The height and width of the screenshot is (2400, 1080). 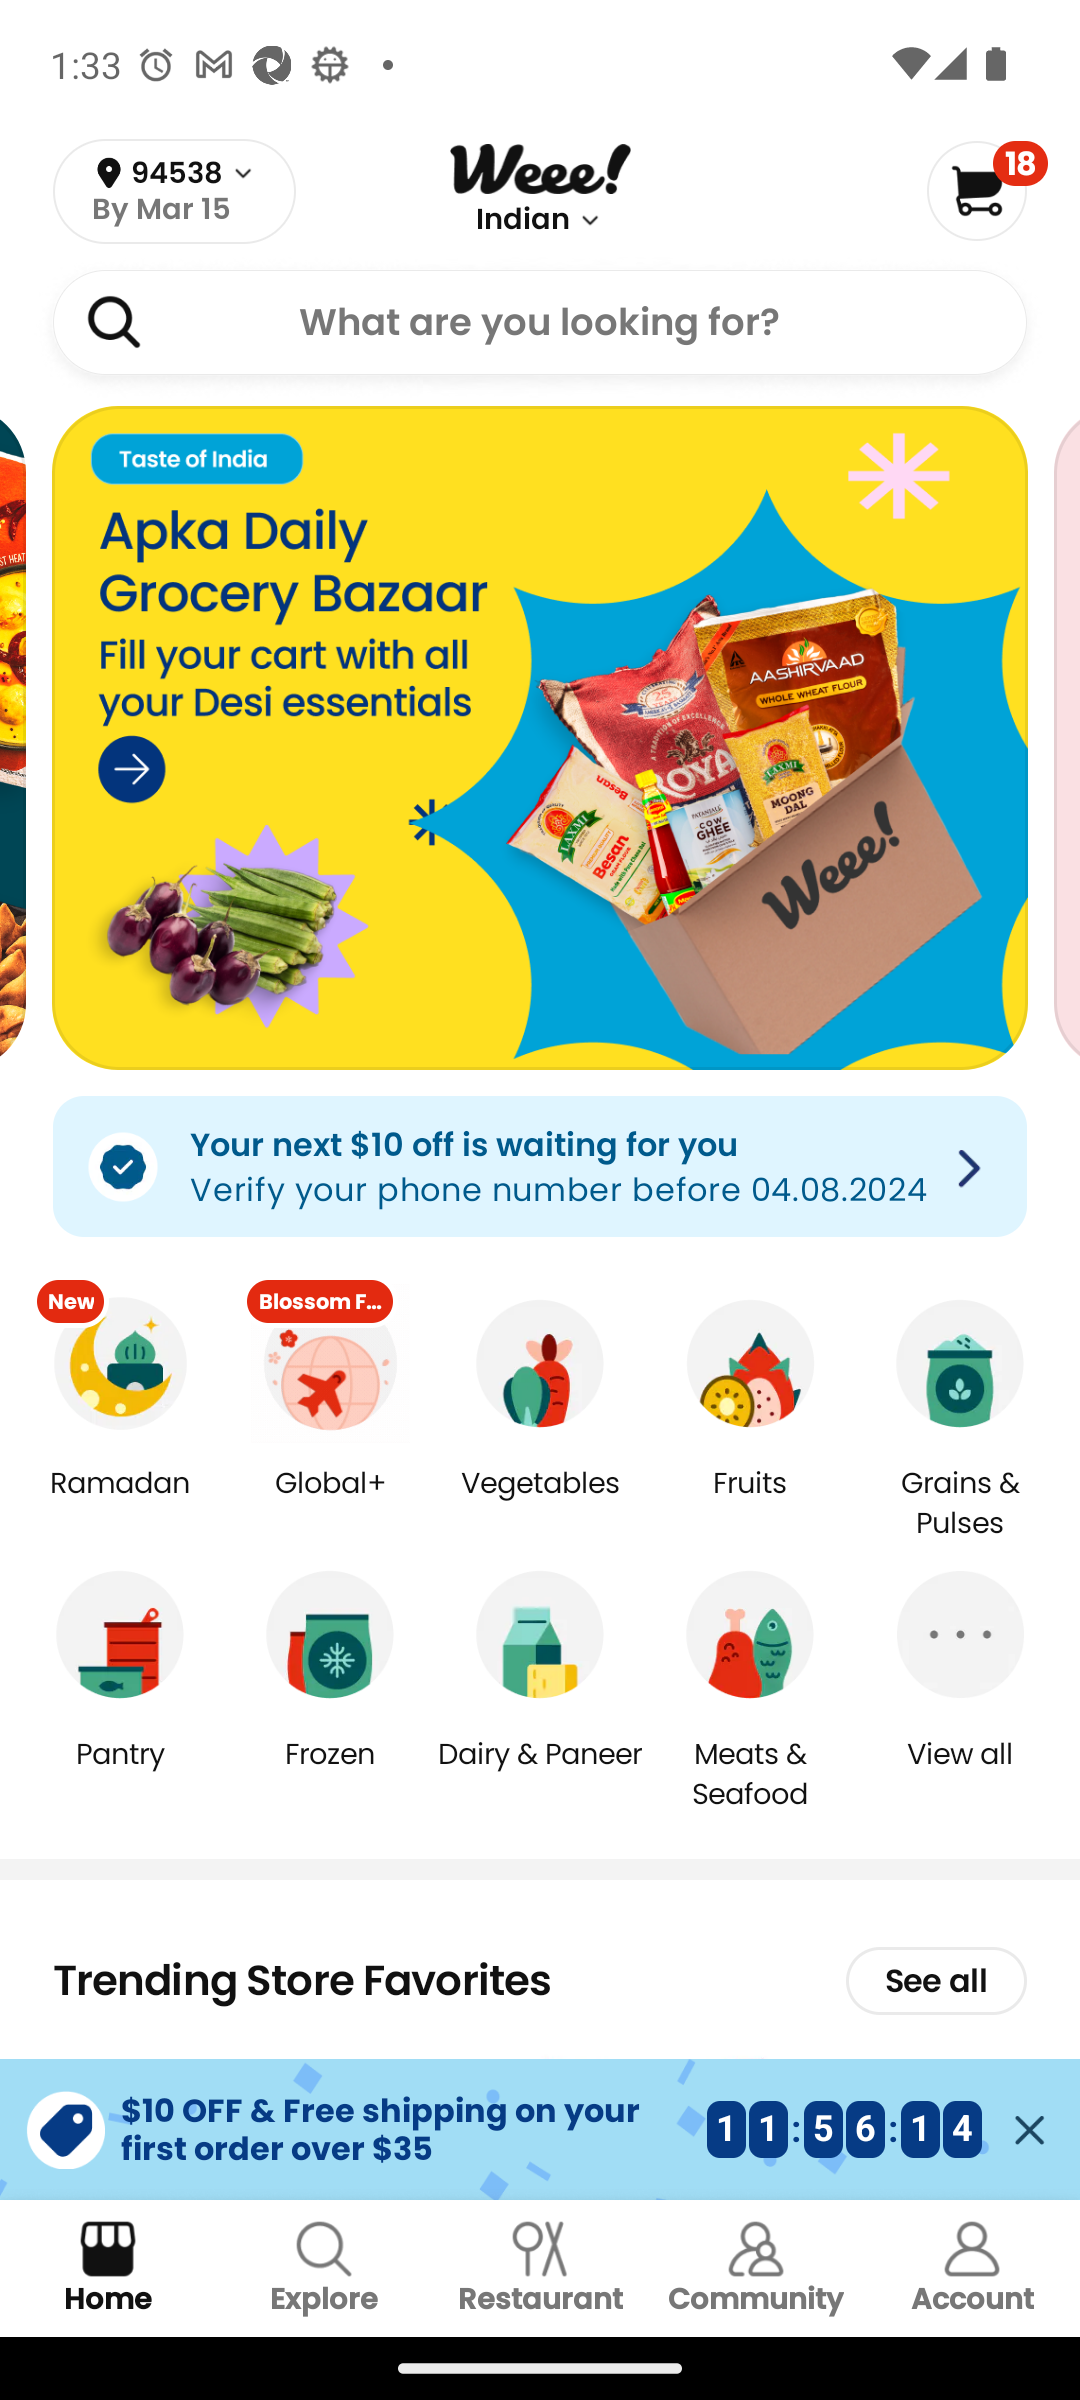 What do you see at coordinates (540, 321) in the screenshot?
I see `What are you looking for?` at bounding box center [540, 321].